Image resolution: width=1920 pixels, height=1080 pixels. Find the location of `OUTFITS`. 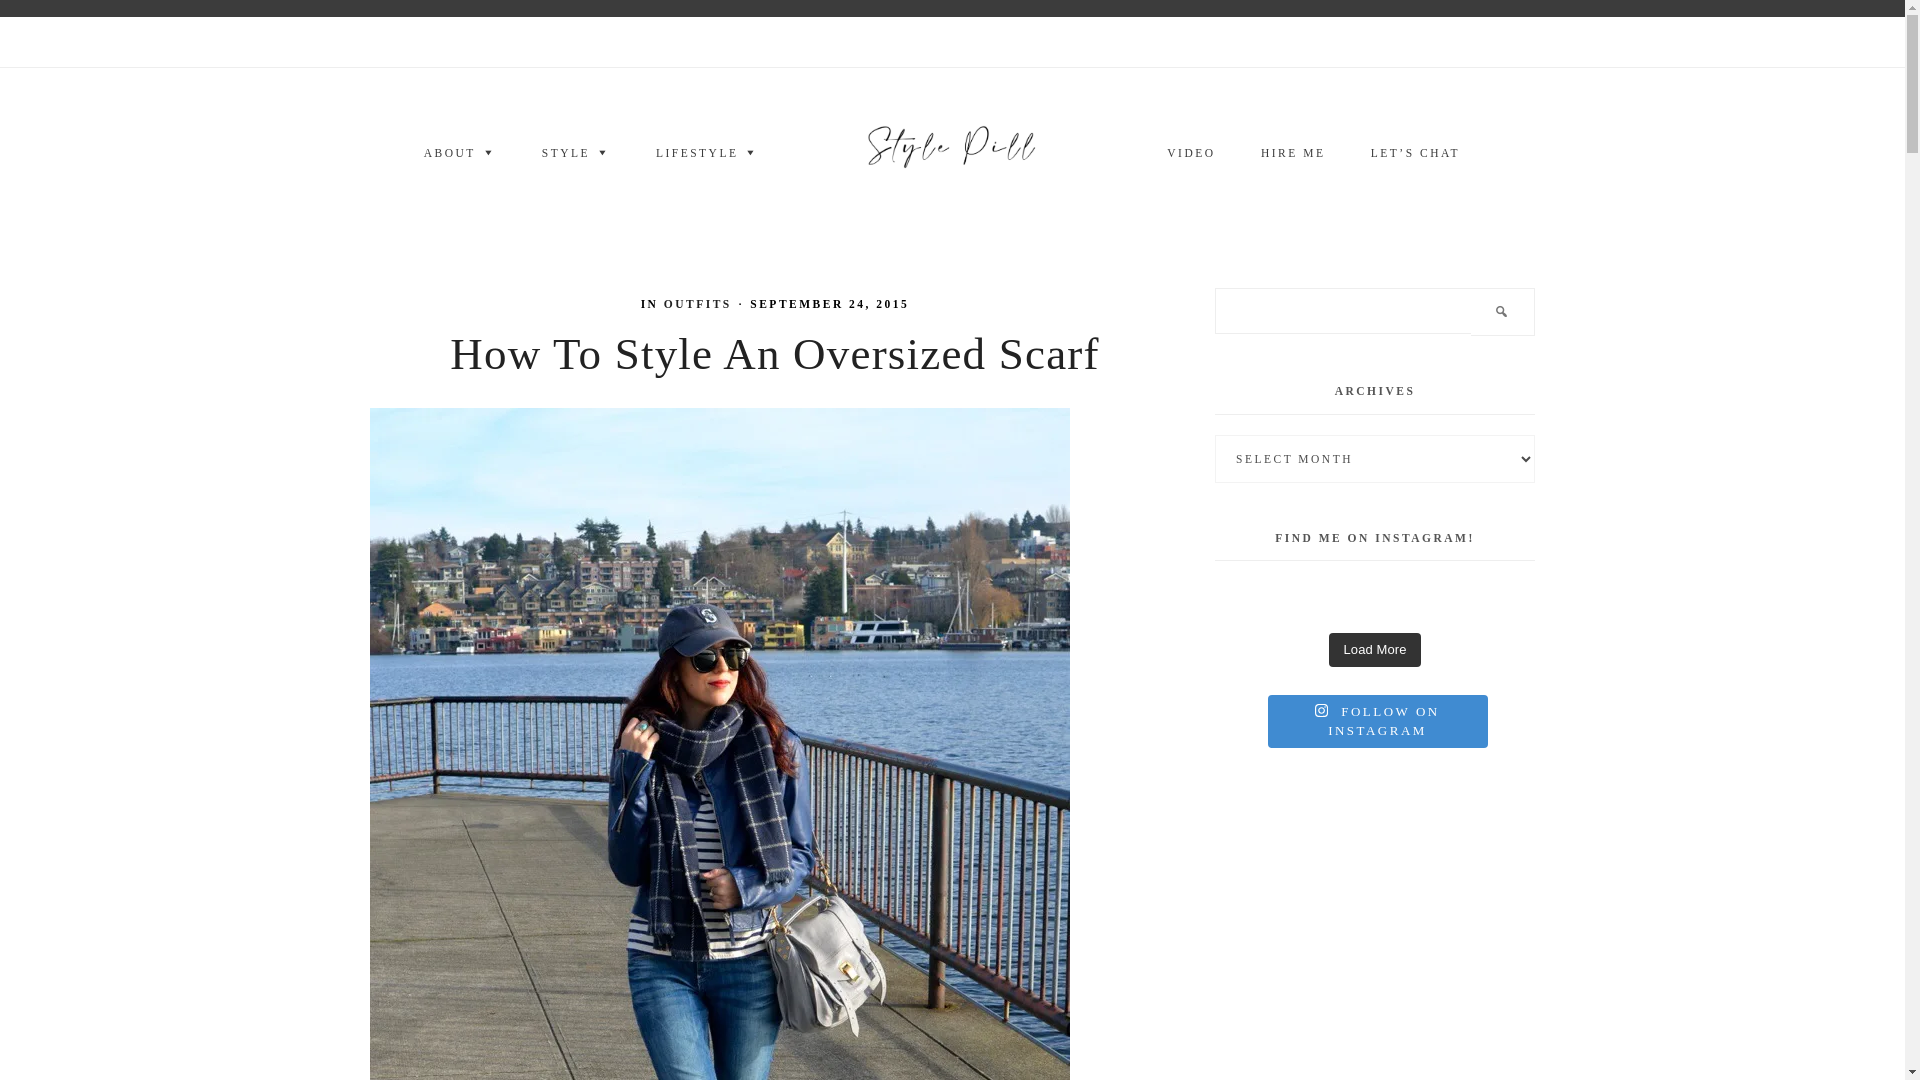

OUTFITS is located at coordinates (698, 304).